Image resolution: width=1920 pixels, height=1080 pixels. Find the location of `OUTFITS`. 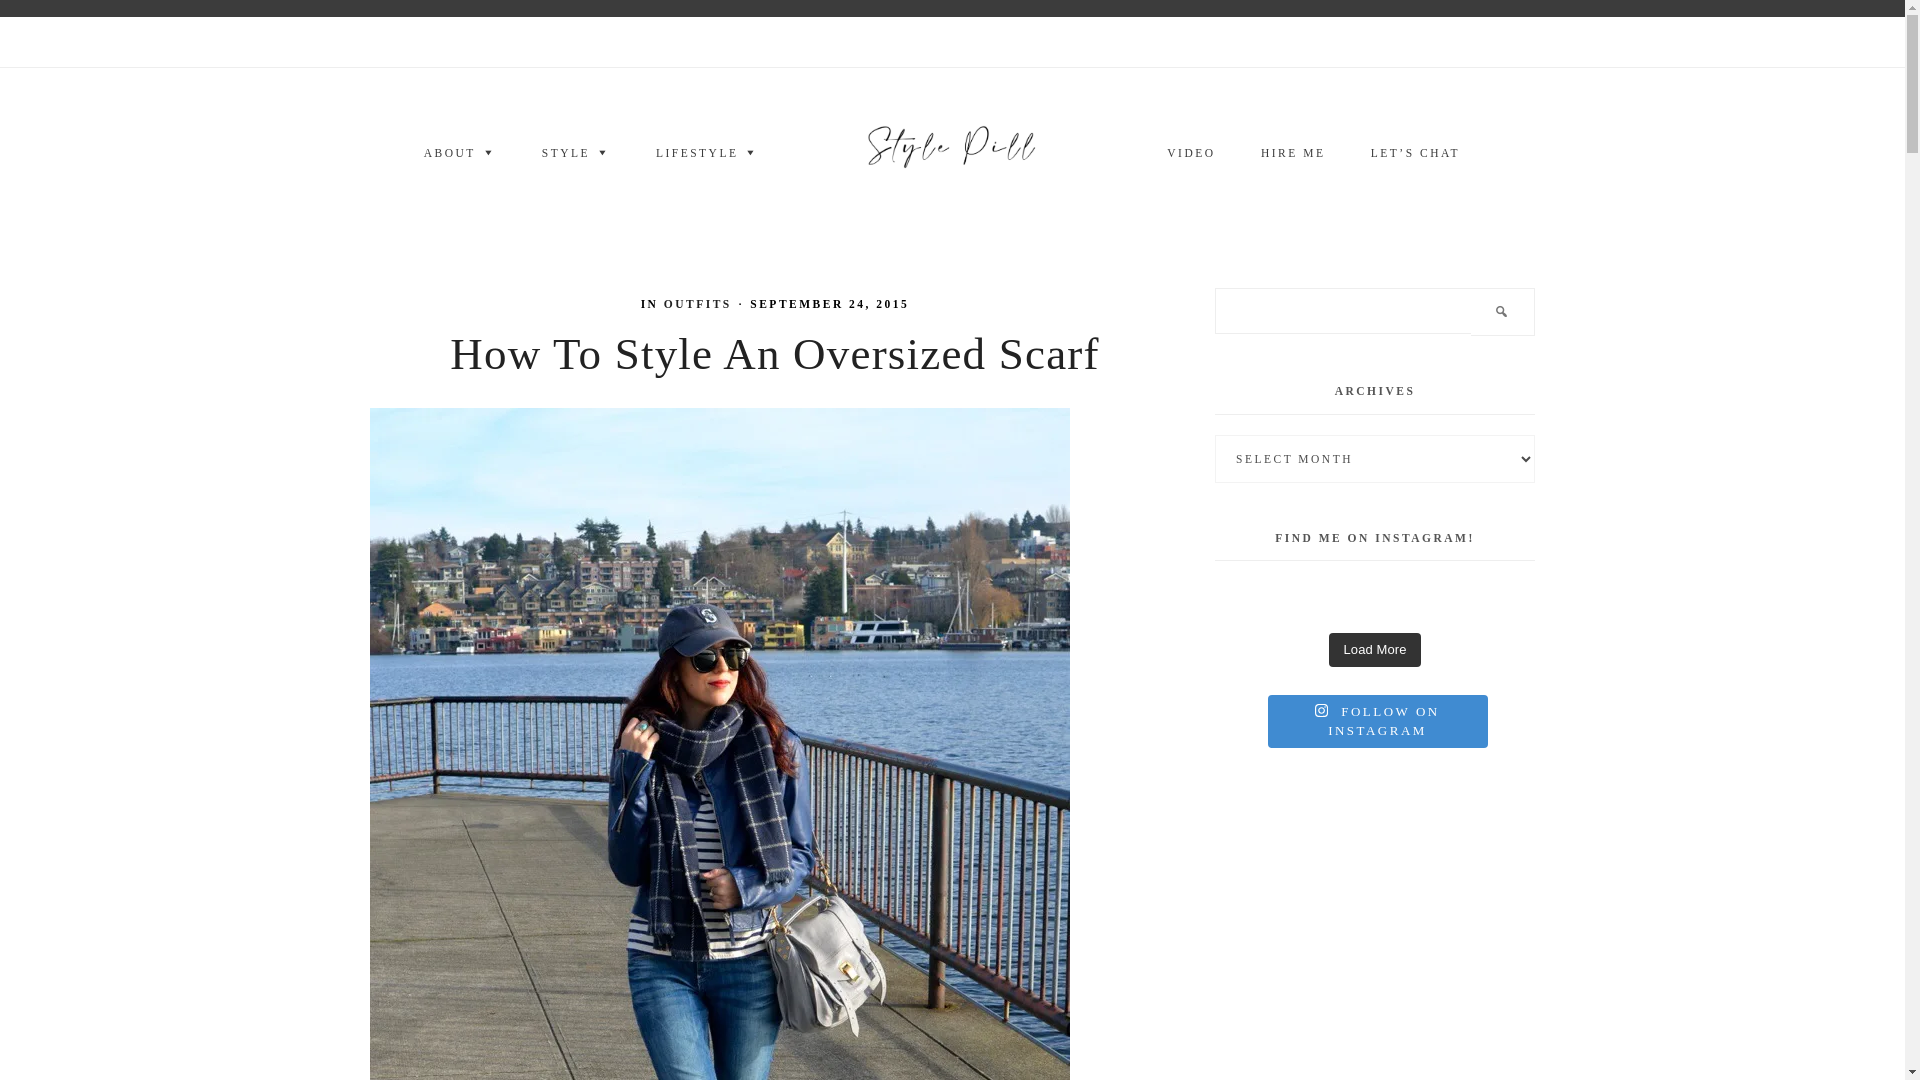

OUTFITS is located at coordinates (698, 304).